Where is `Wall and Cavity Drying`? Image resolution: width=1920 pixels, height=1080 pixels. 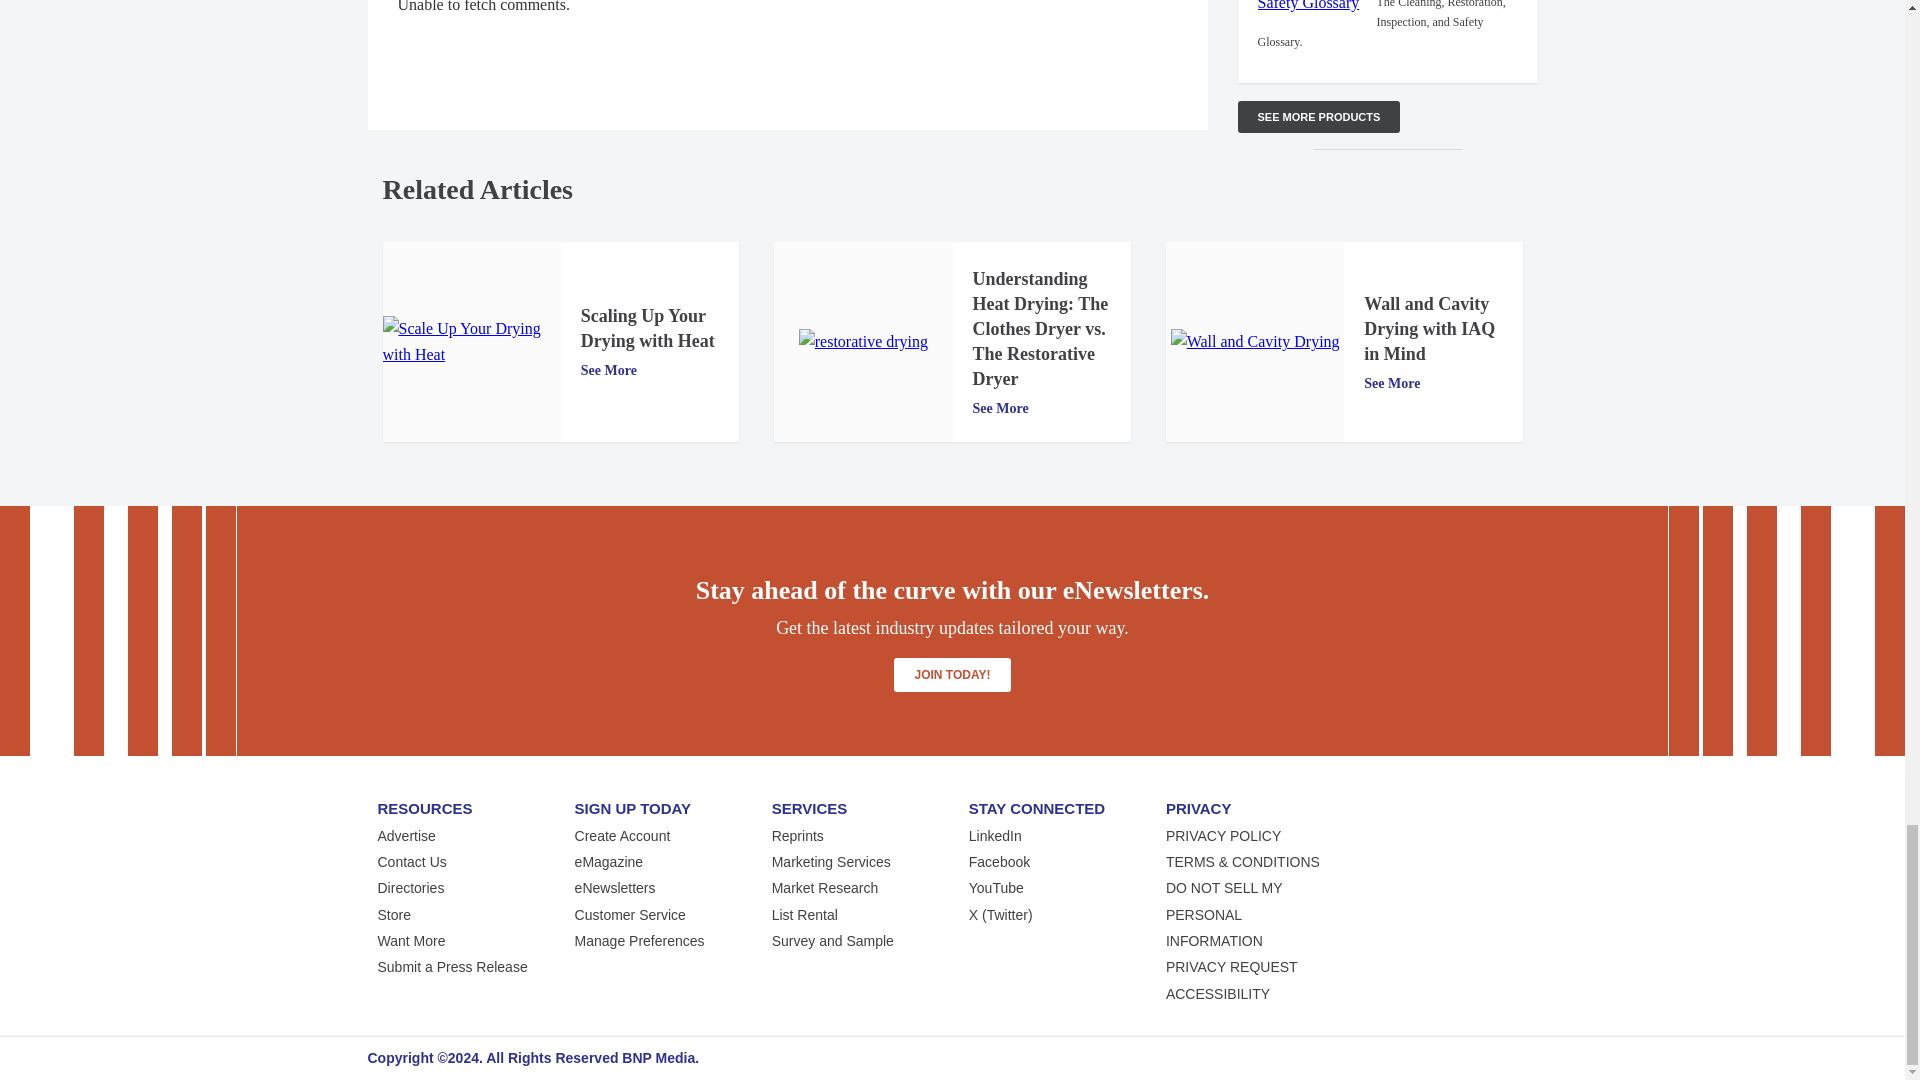
Wall and Cavity Drying is located at coordinates (1256, 342).